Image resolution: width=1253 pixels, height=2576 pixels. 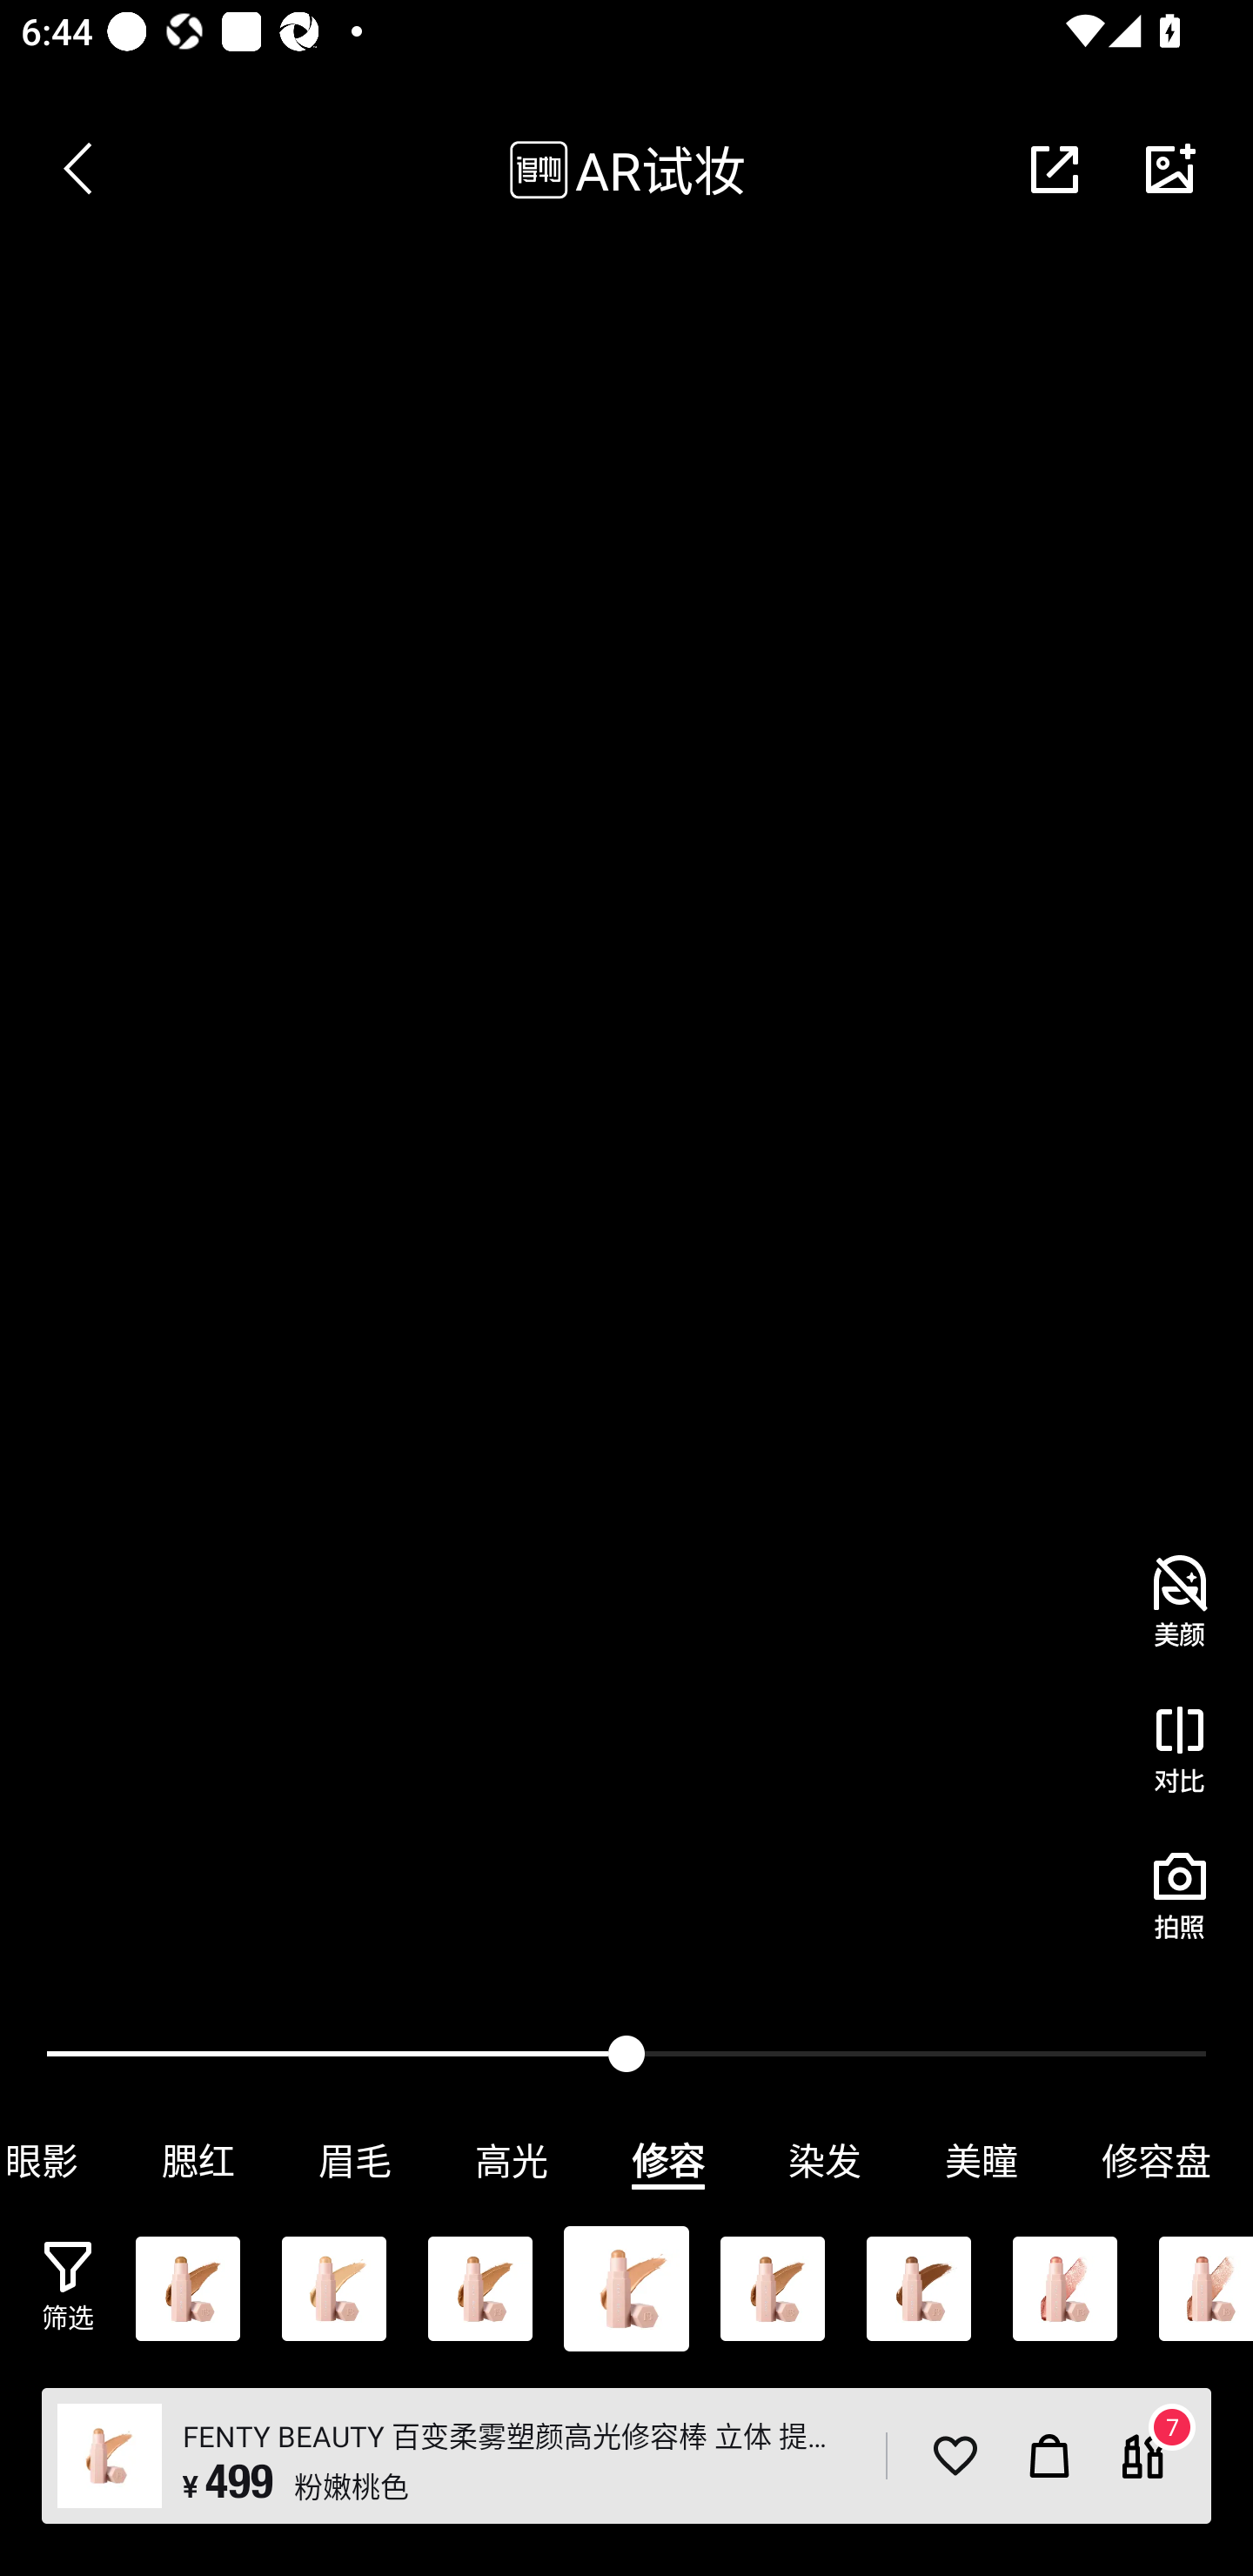 What do you see at coordinates (512, 2161) in the screenshot?
I see `高光` at bounding box center [512, 2161].